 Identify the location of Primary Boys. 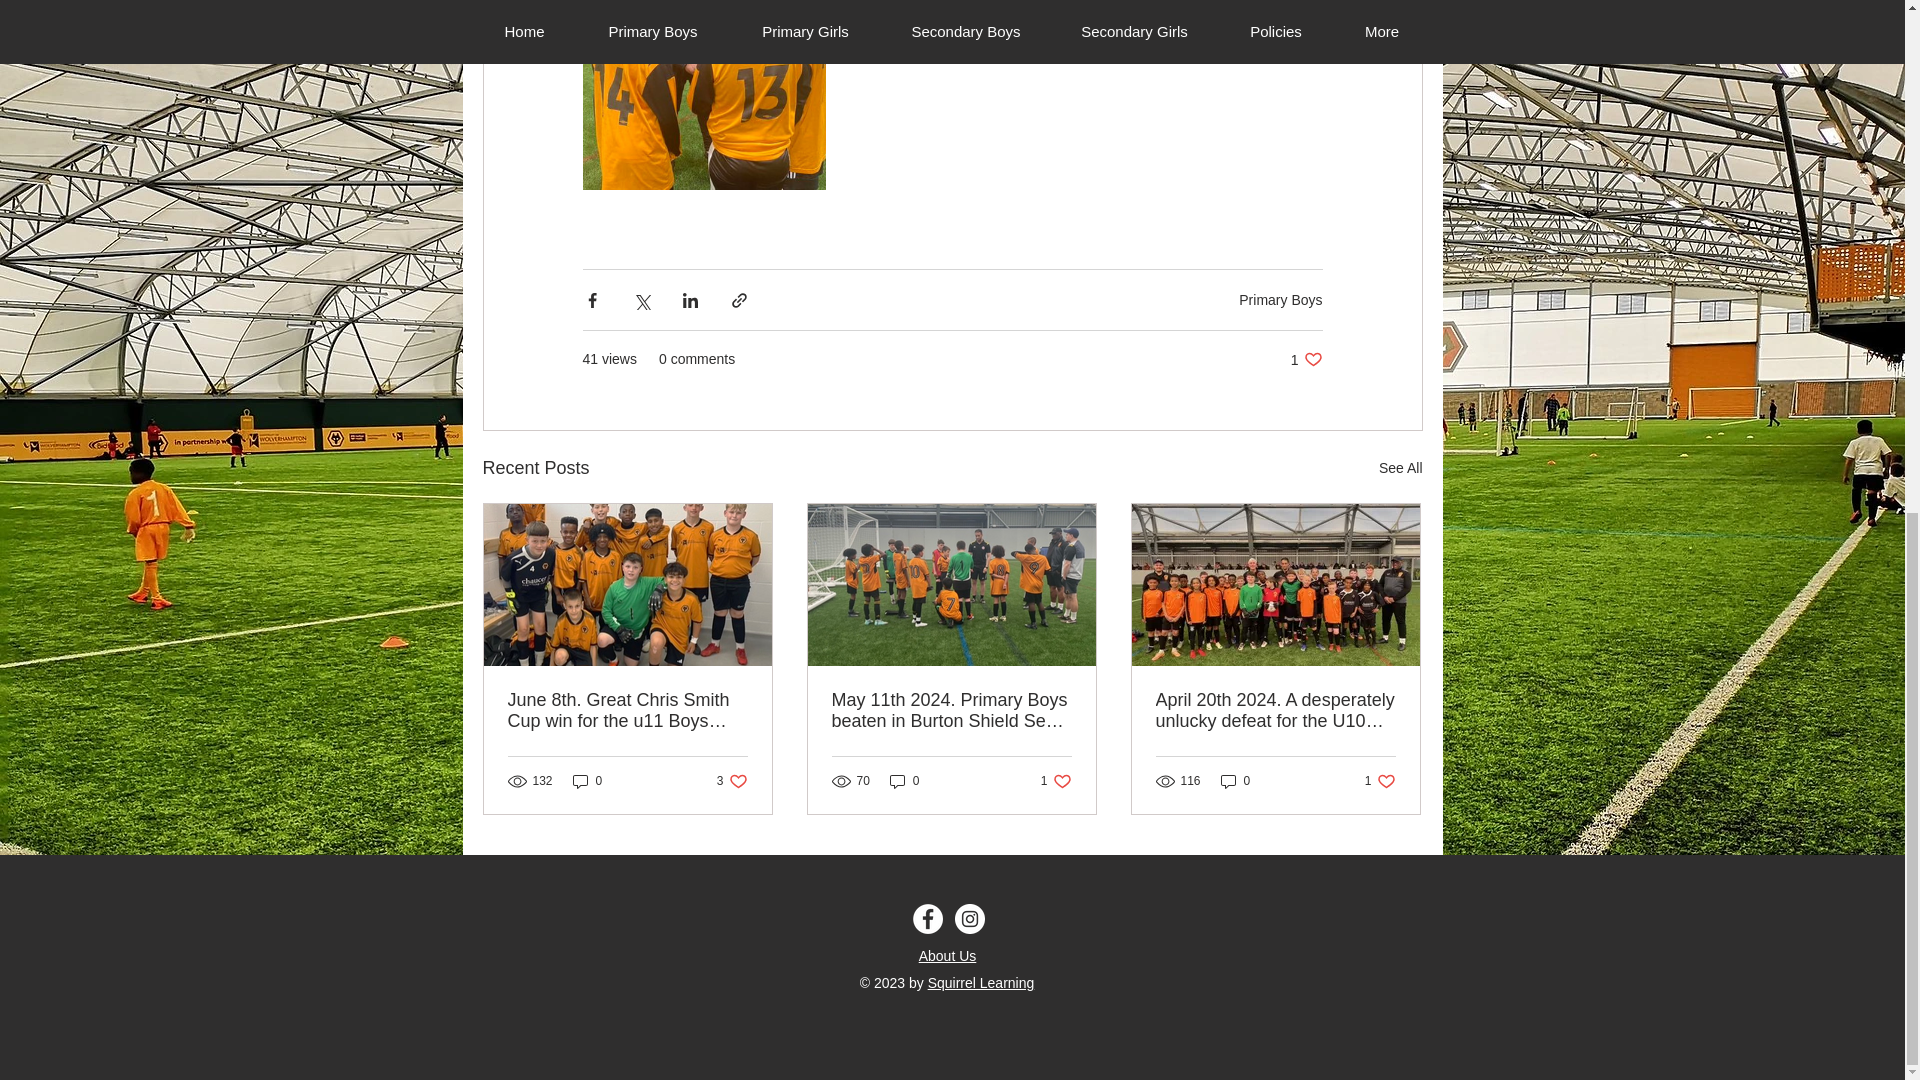
(628, 711).